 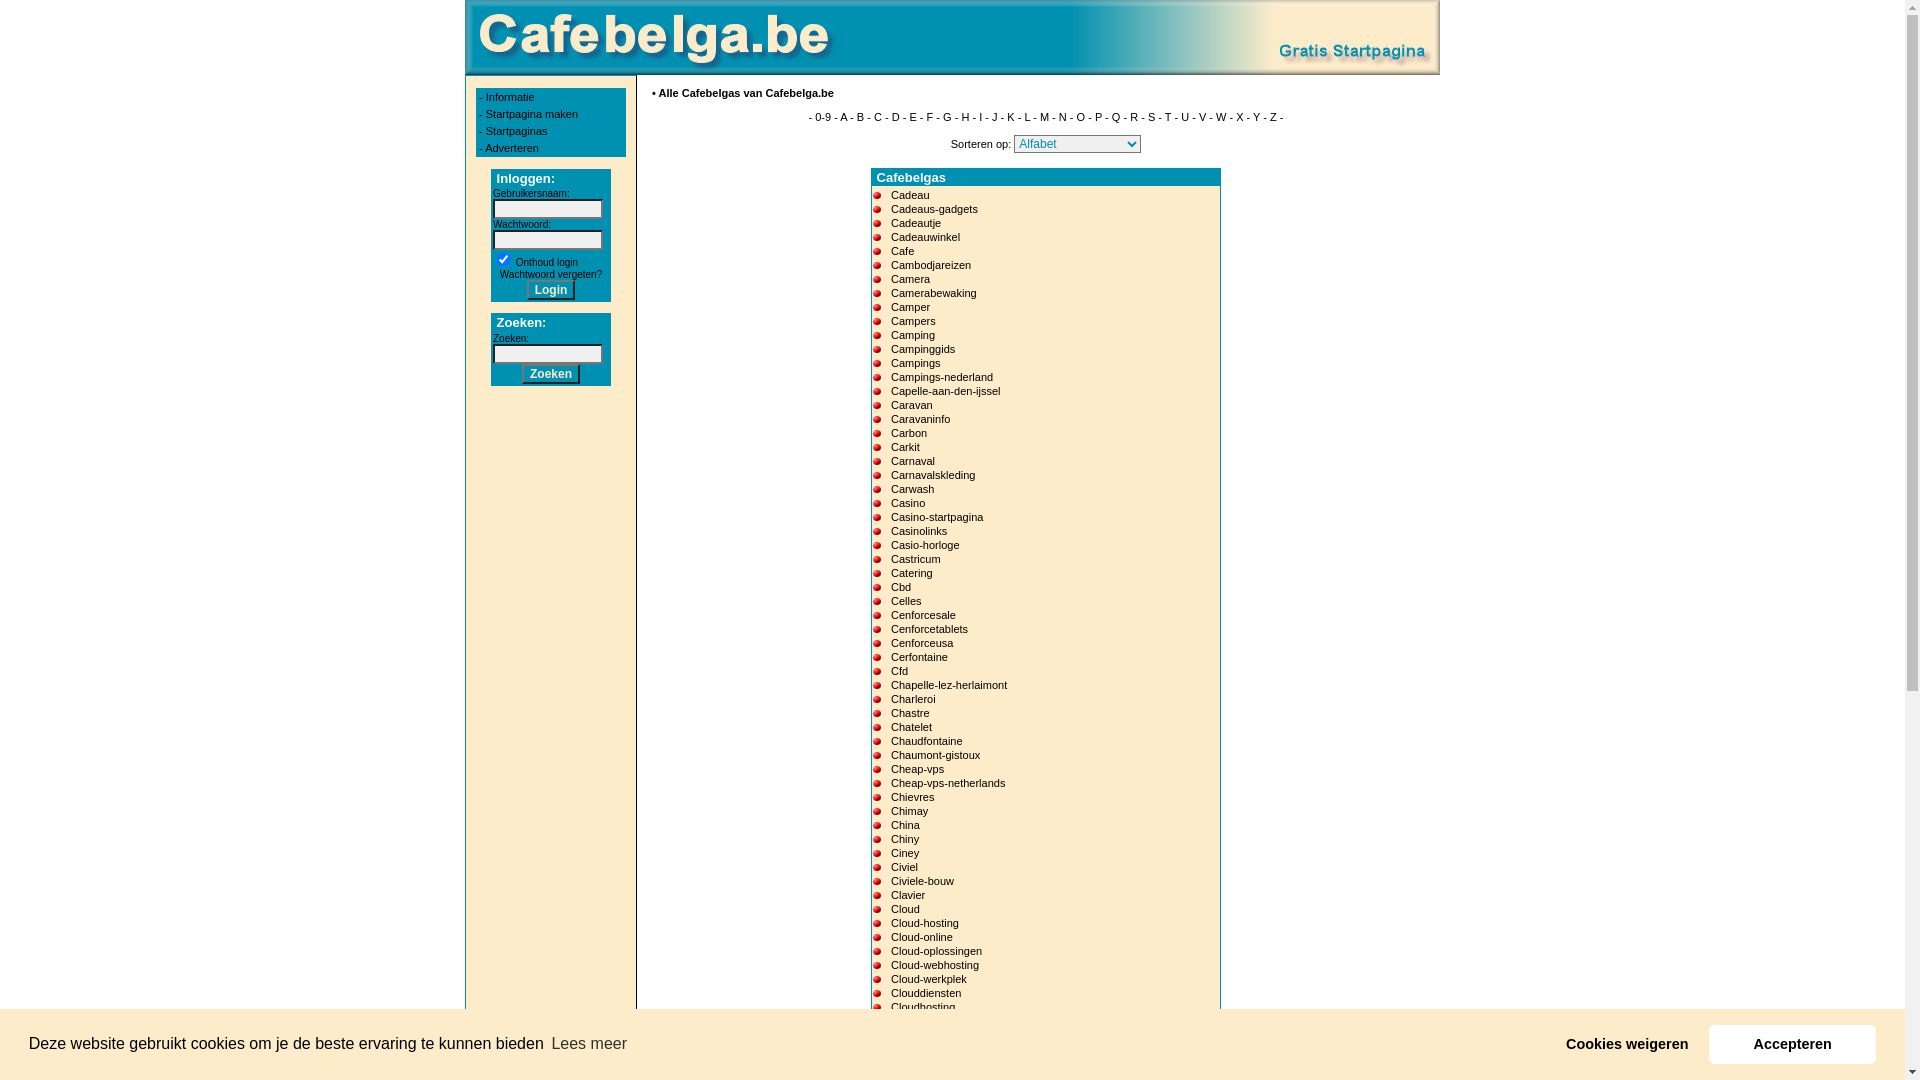 I want to click on Camerabewaking, so click(x=934, y=293).